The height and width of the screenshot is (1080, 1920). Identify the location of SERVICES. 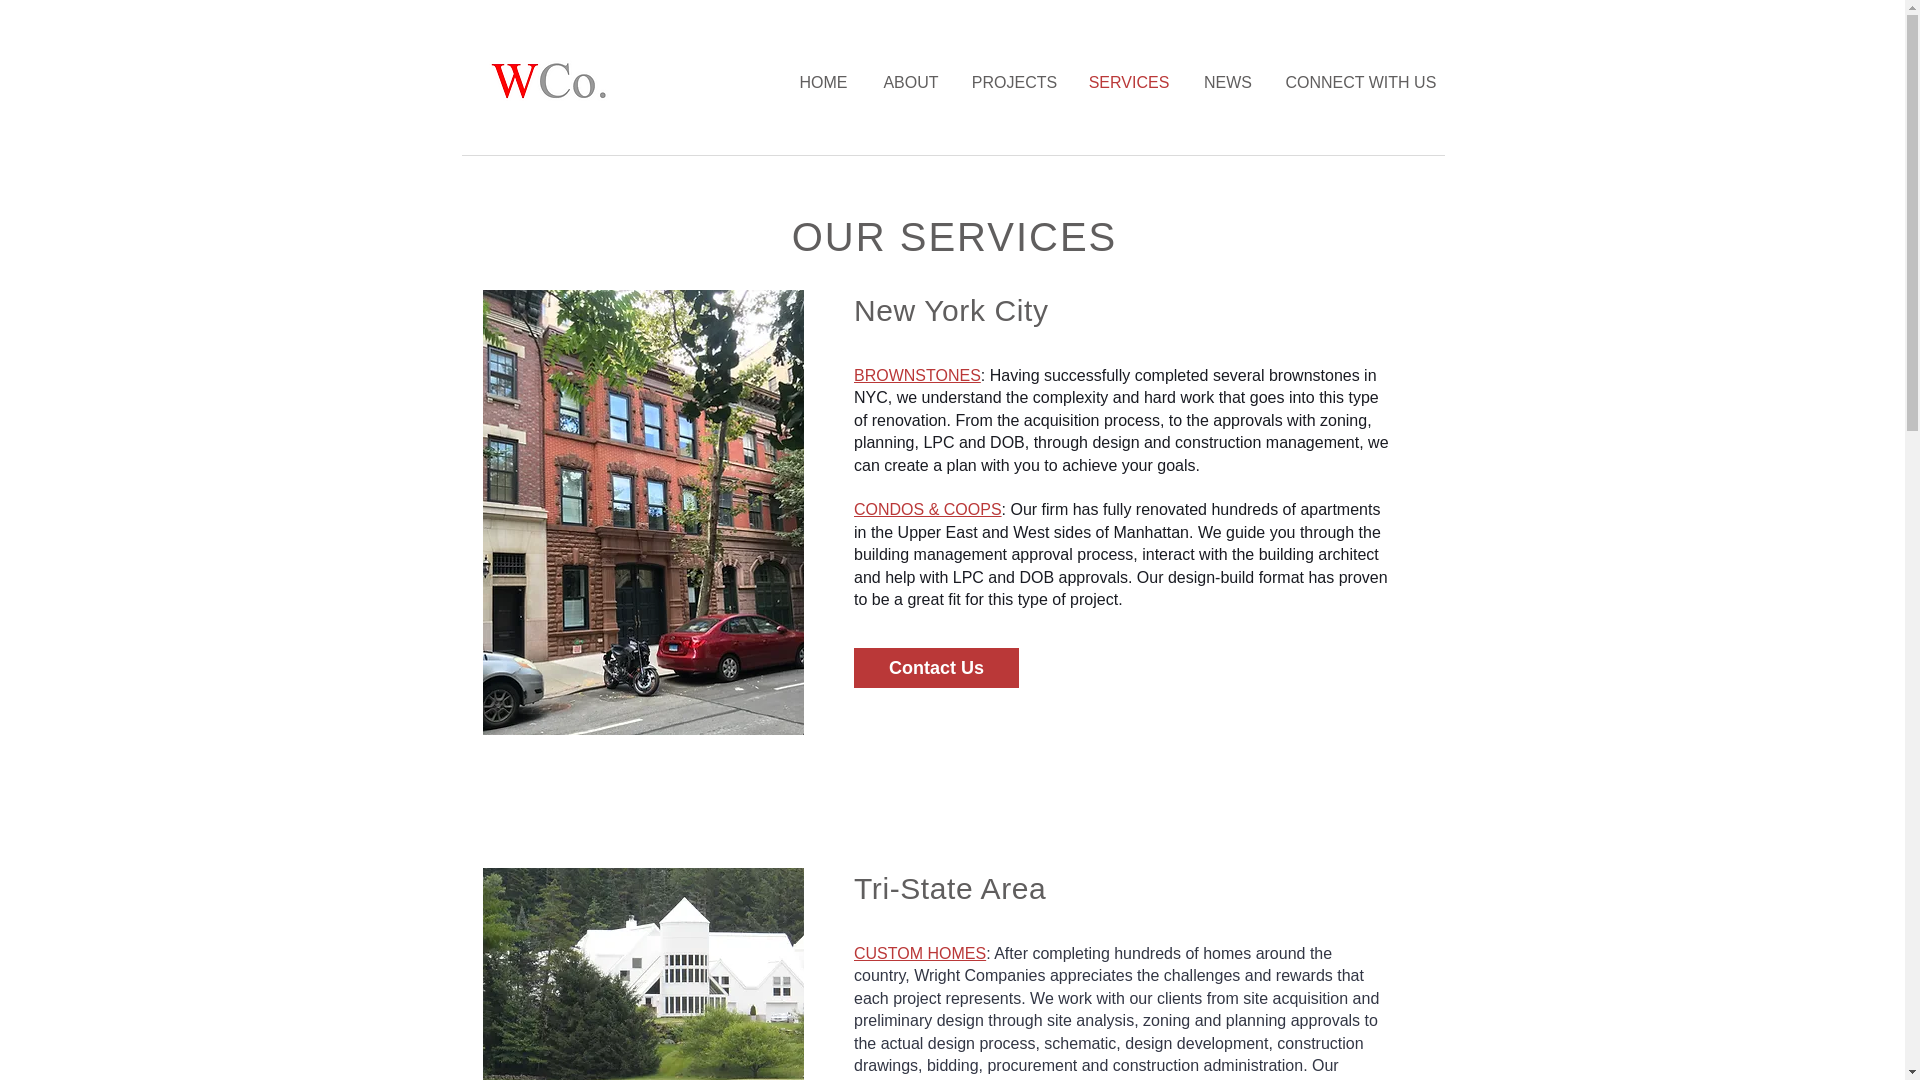
(1128, 83).